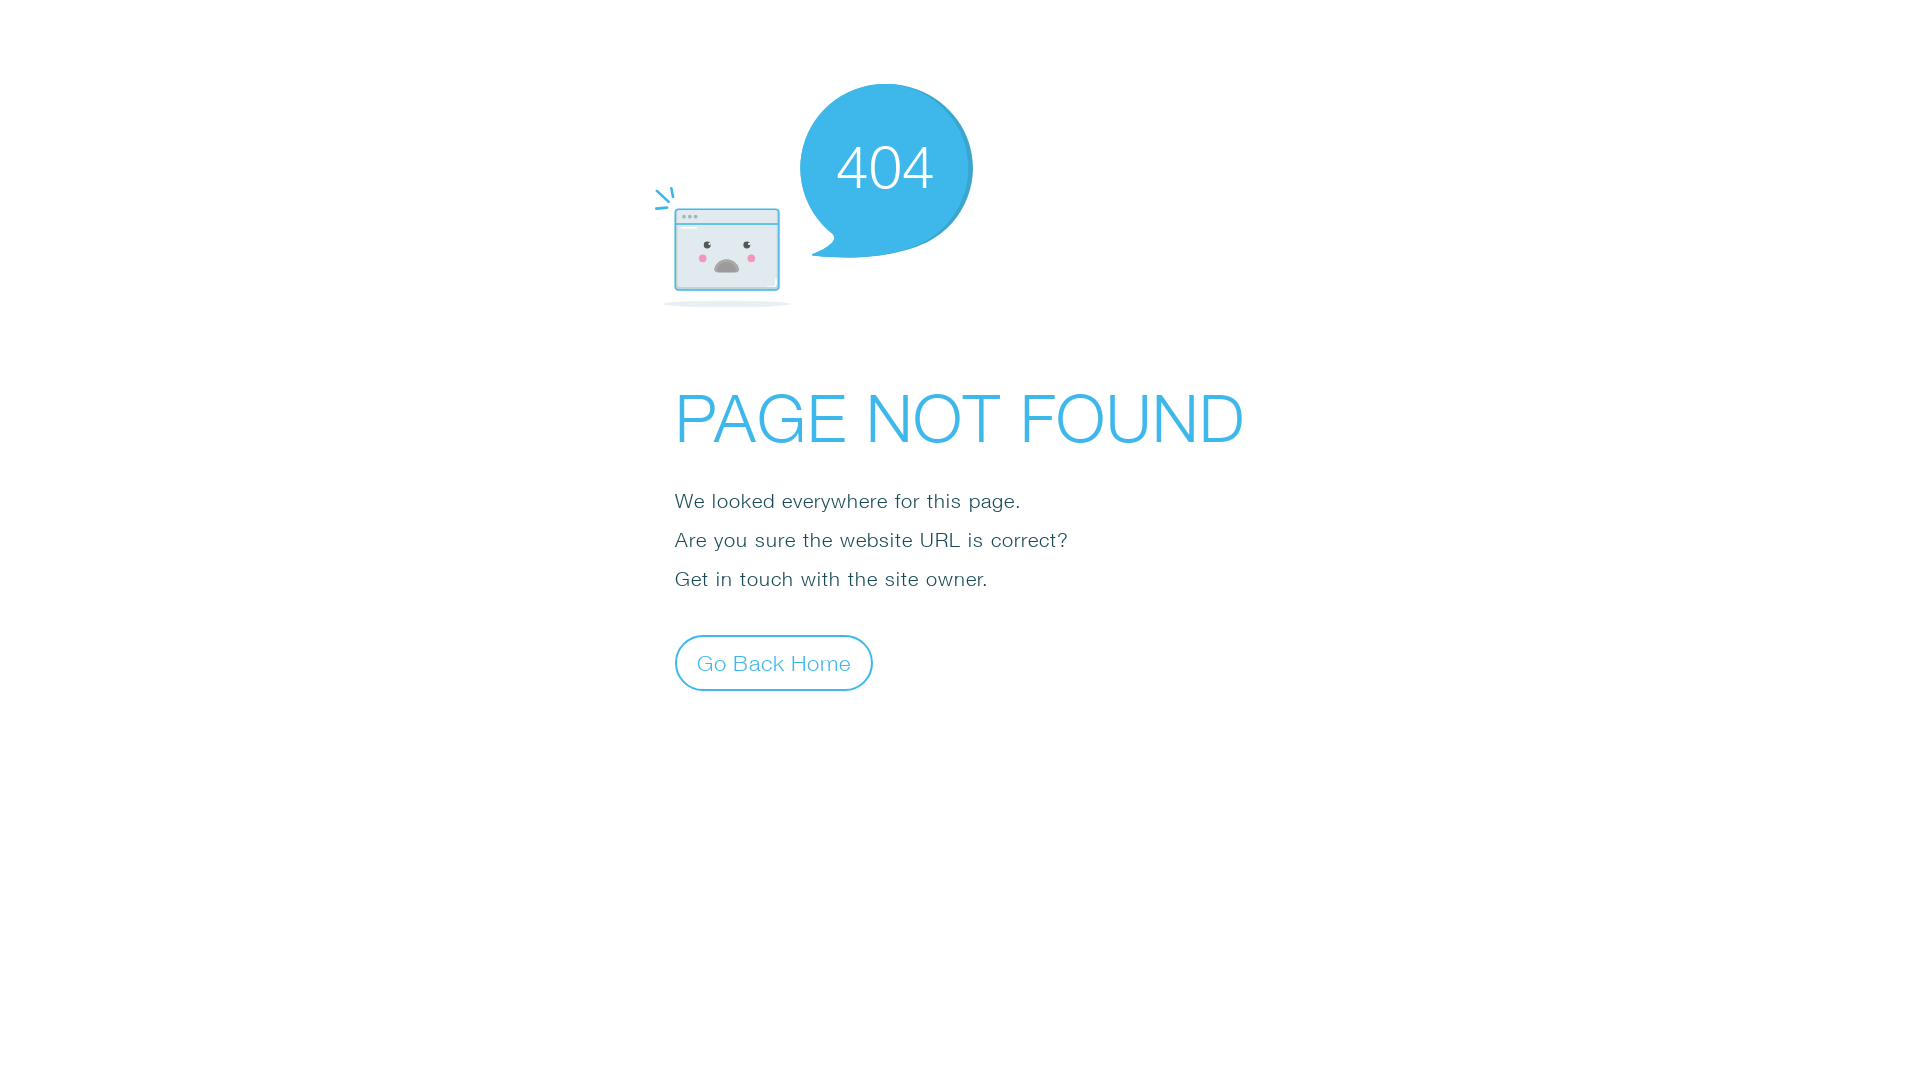 This screenshot has width=1920, height=1080. Describe the element at coordinates (774, 662) in the screenshot. I see `Go Back Home` at that location.